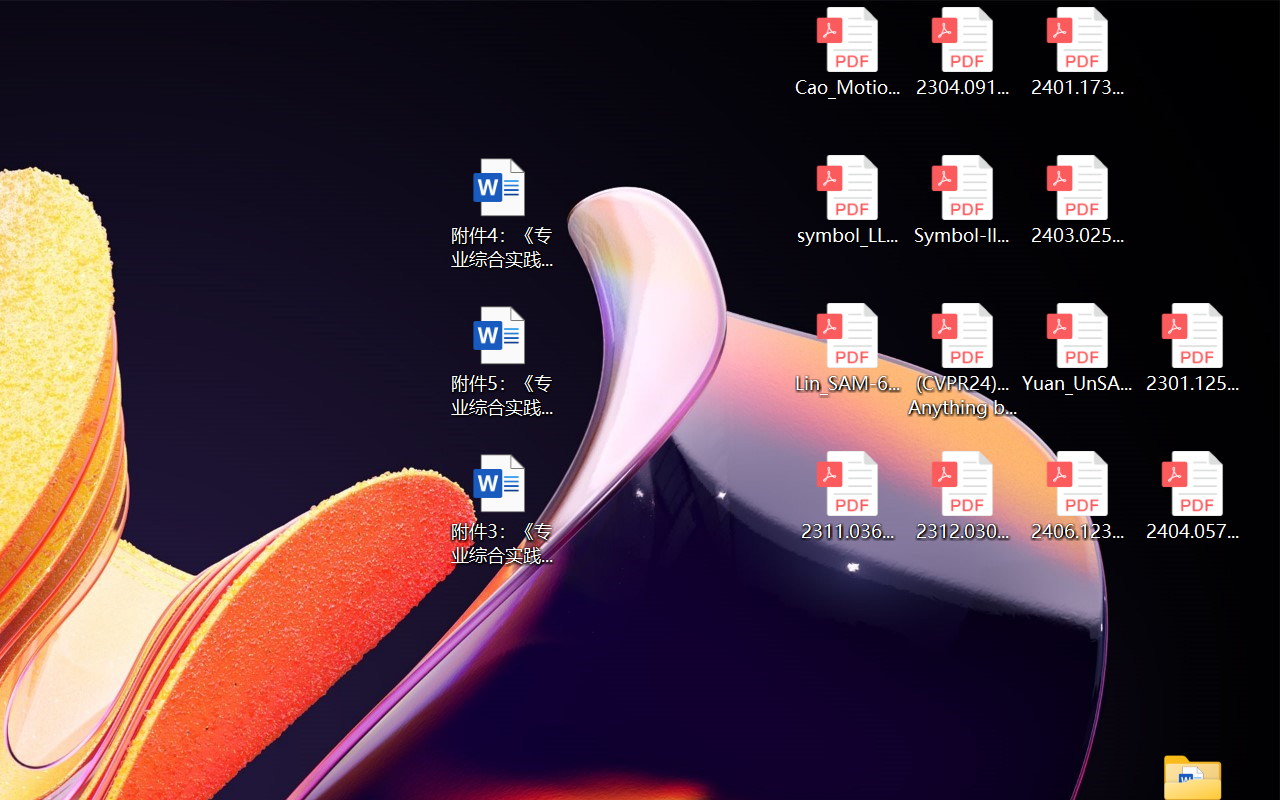 The image size is (1280, 800). Describe the element at coordinates (1078, 200) in the screenshot. I see `2403.02502v1.pdf` at that location.